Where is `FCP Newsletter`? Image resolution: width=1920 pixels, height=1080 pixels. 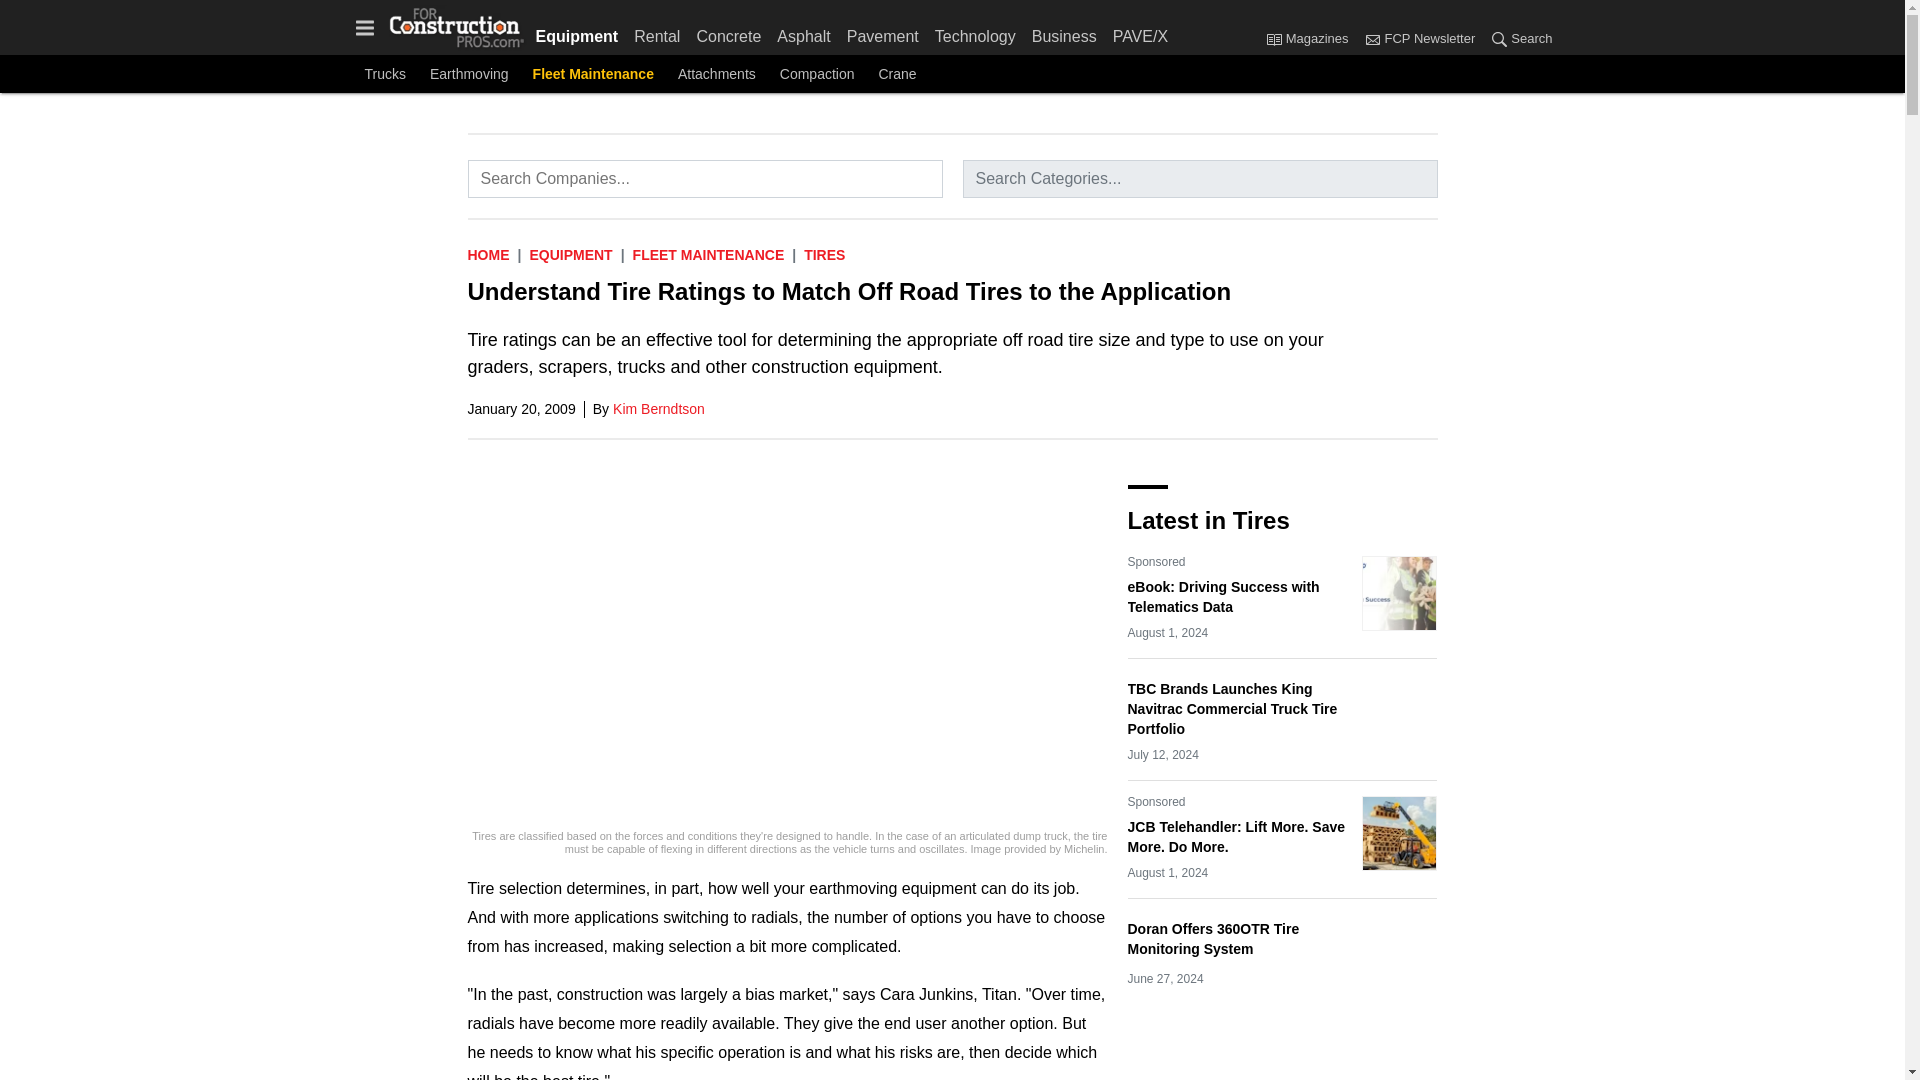
FCP Newsletter is located at coordinates (1372, 38).